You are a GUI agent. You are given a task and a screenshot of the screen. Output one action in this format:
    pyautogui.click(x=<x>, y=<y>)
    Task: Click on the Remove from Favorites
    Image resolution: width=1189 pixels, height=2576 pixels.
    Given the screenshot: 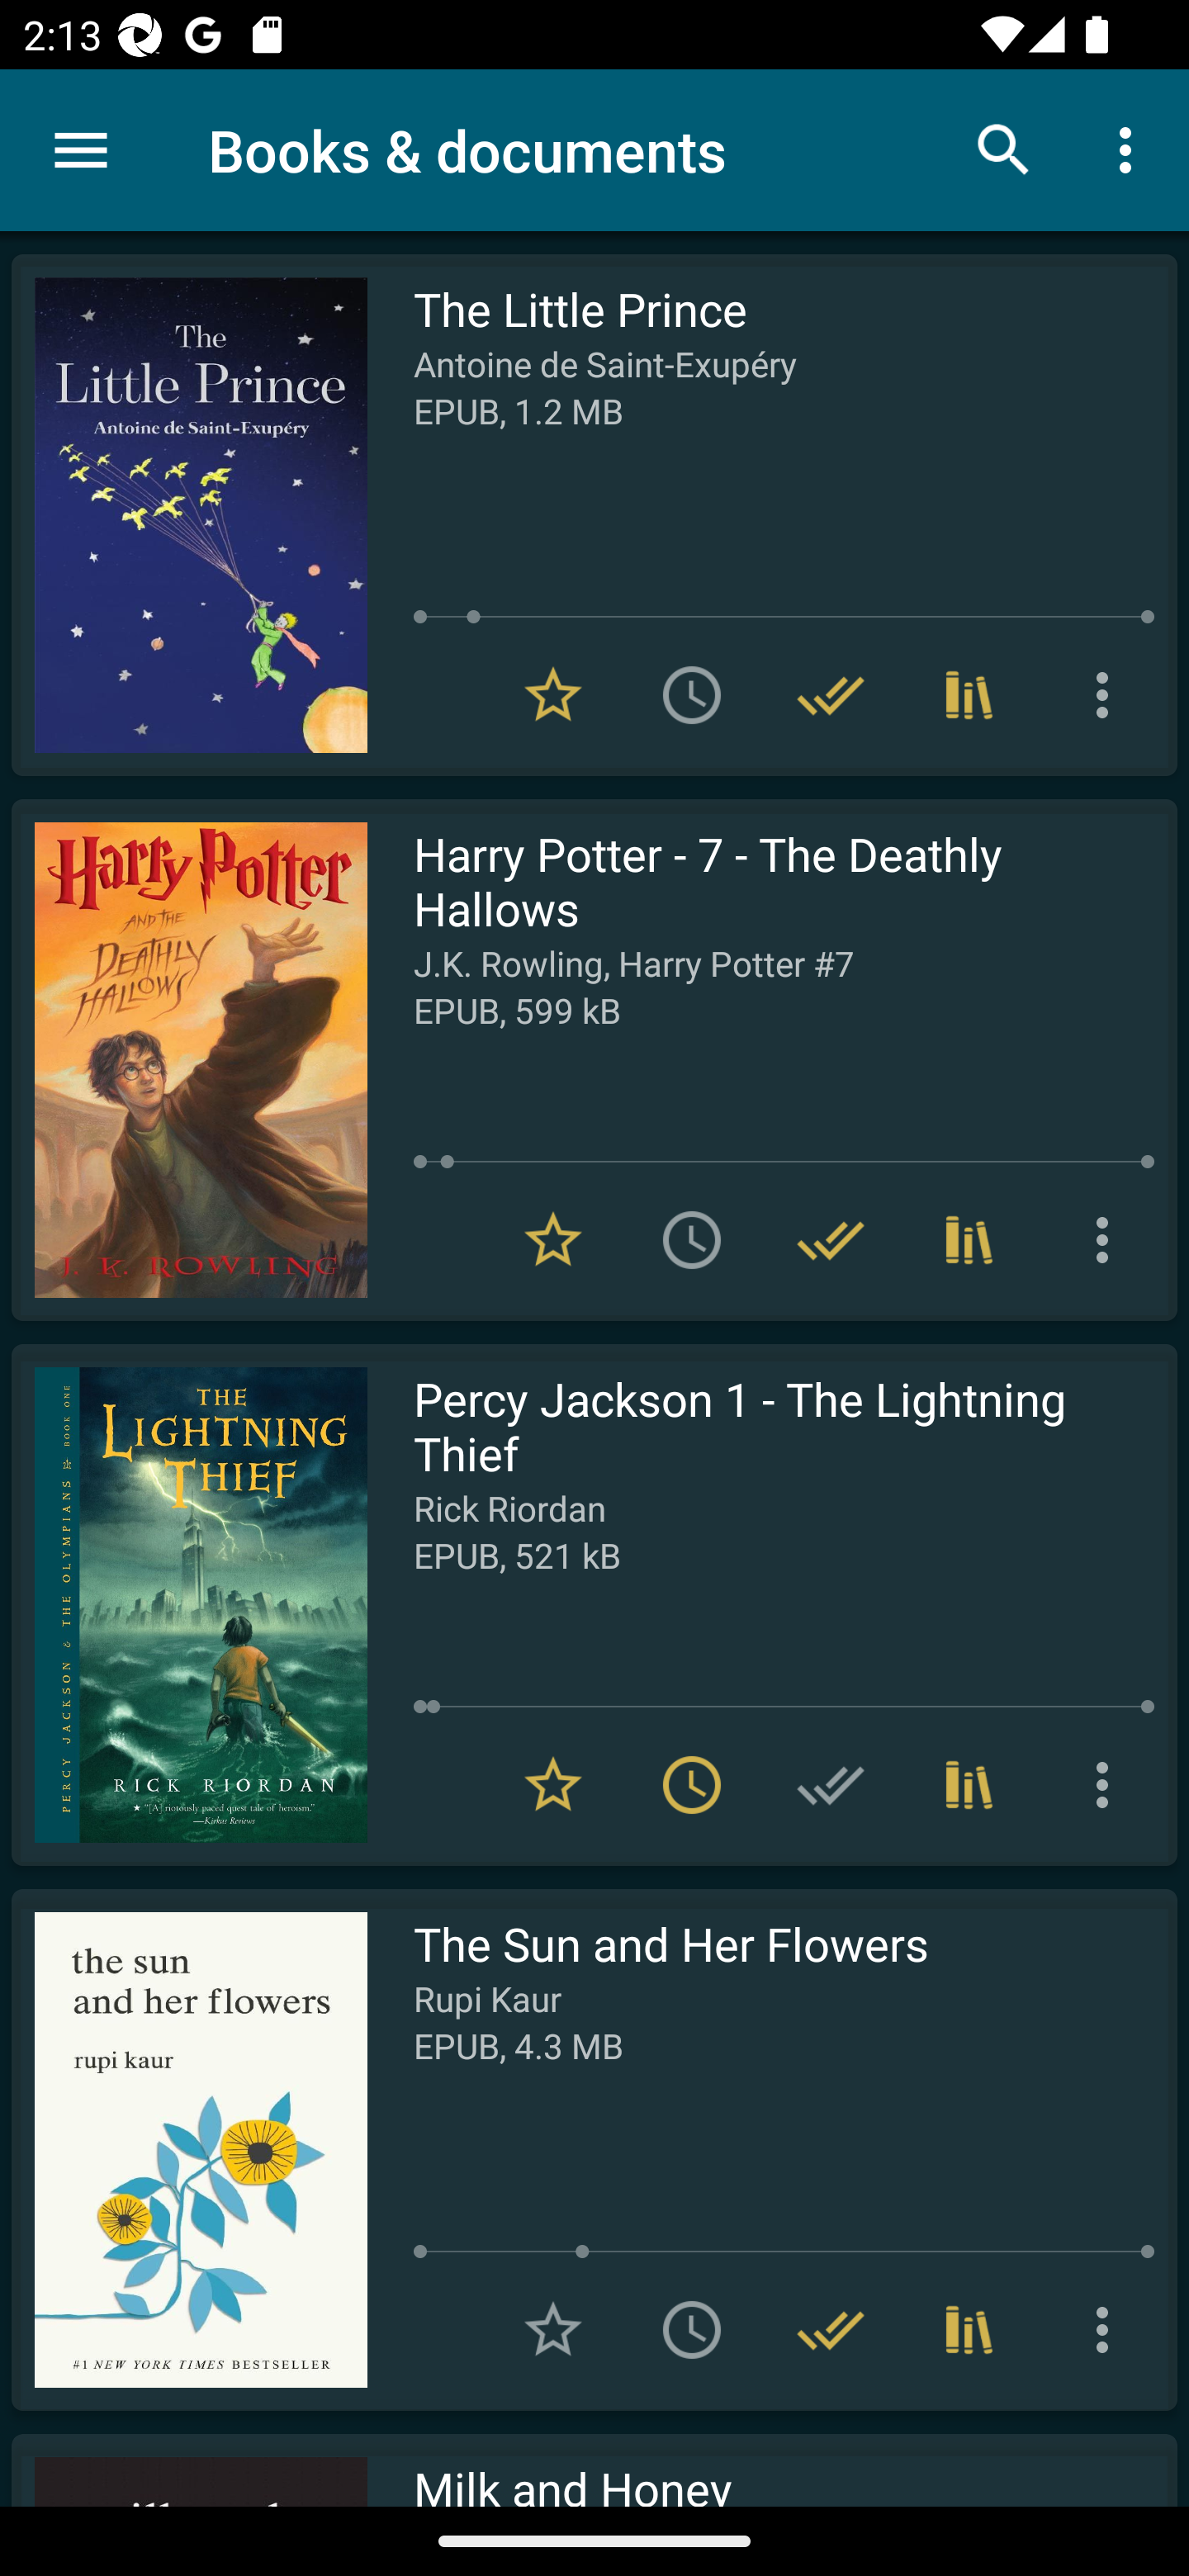 What is the action you would take?
    pyautogui.click(x=553, y=1785)
    